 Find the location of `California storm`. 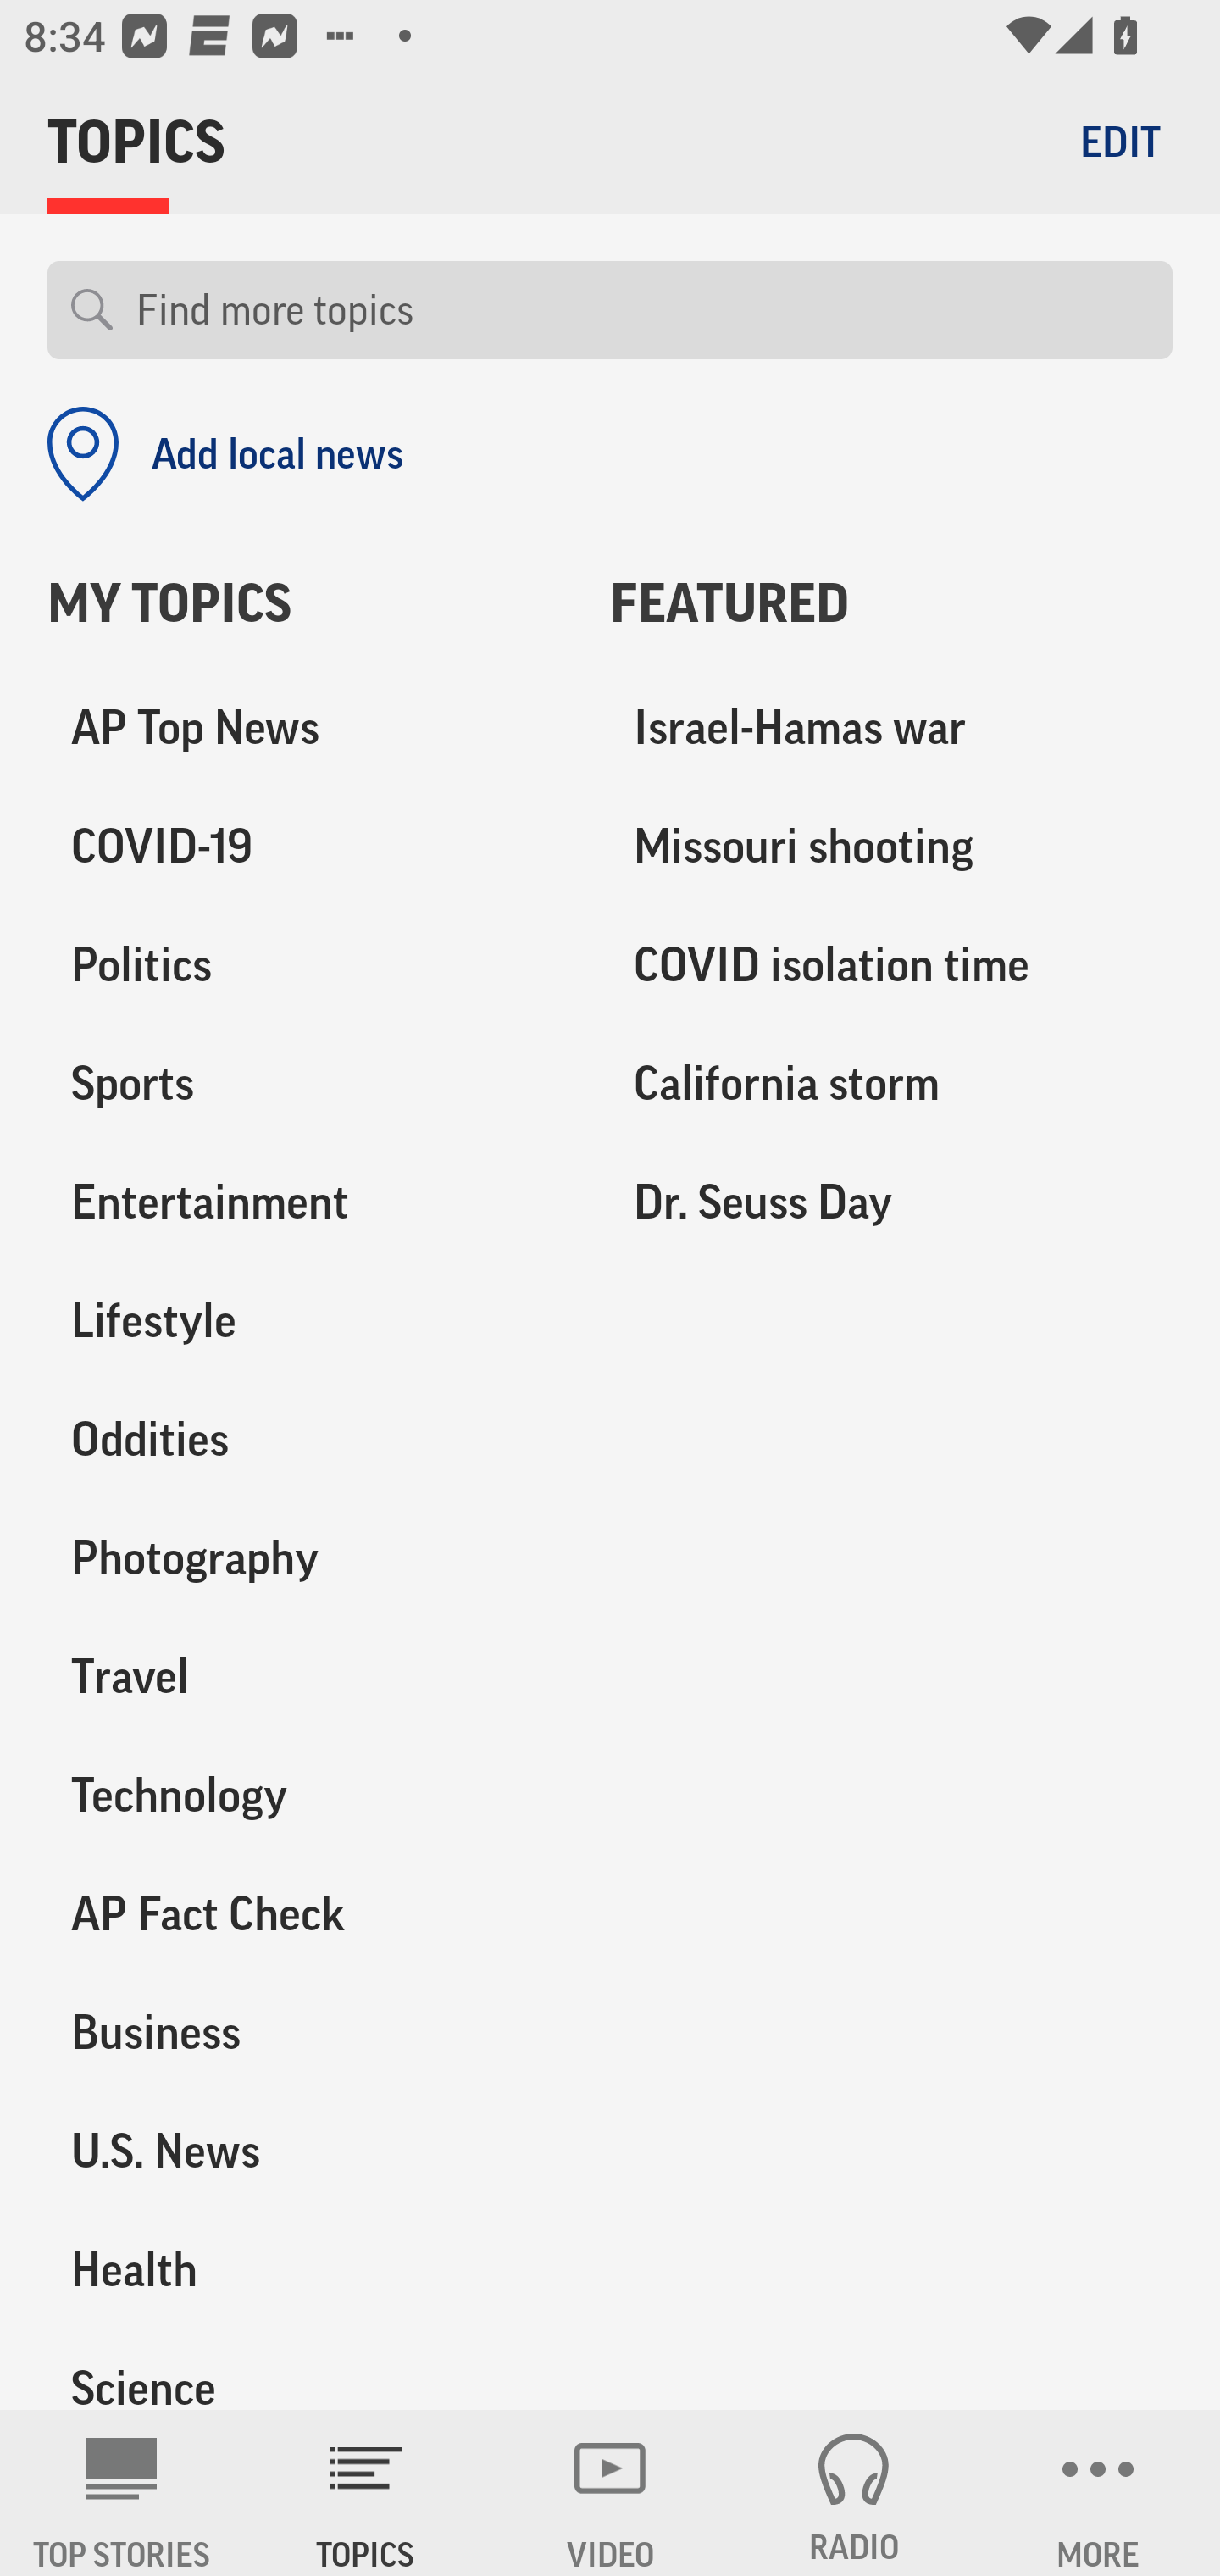

California storm is located at coordinates (891, 1084).